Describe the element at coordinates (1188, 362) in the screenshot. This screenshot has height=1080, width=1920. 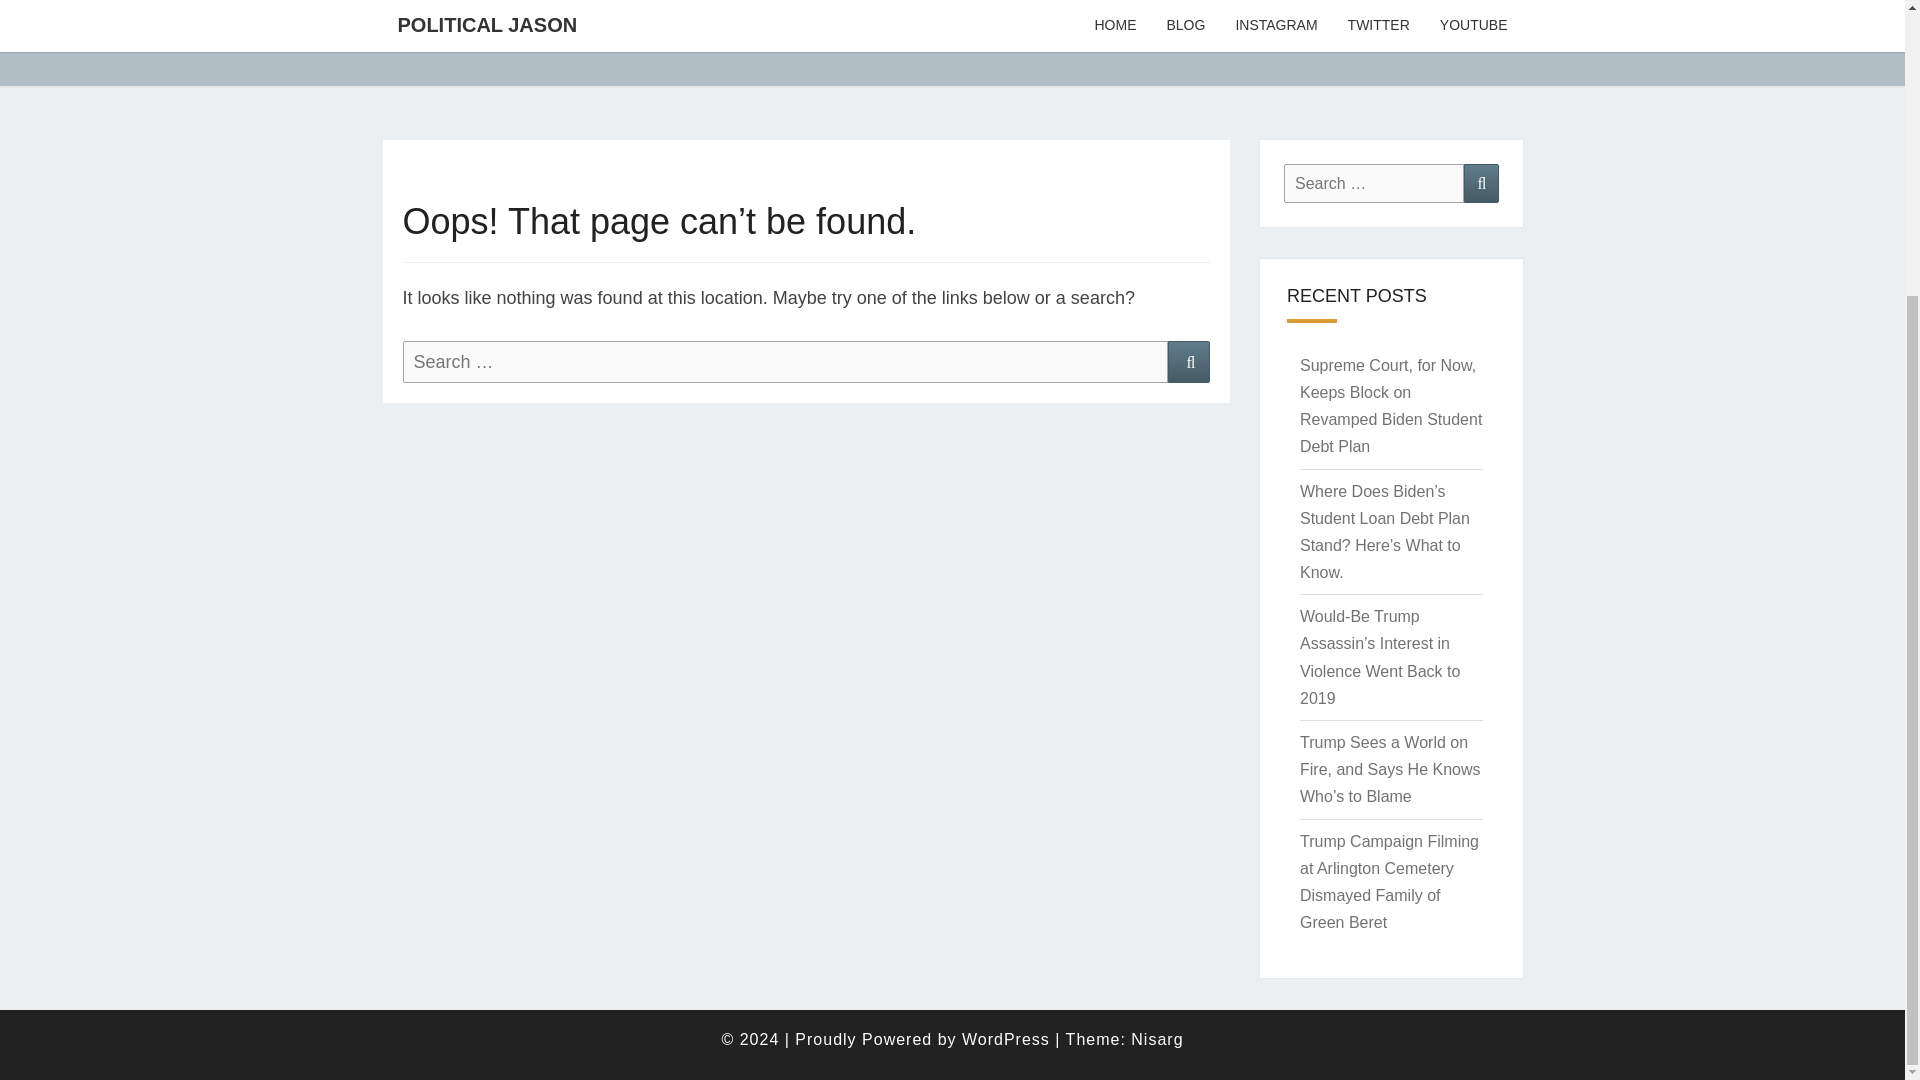
I see `Search` at that location.